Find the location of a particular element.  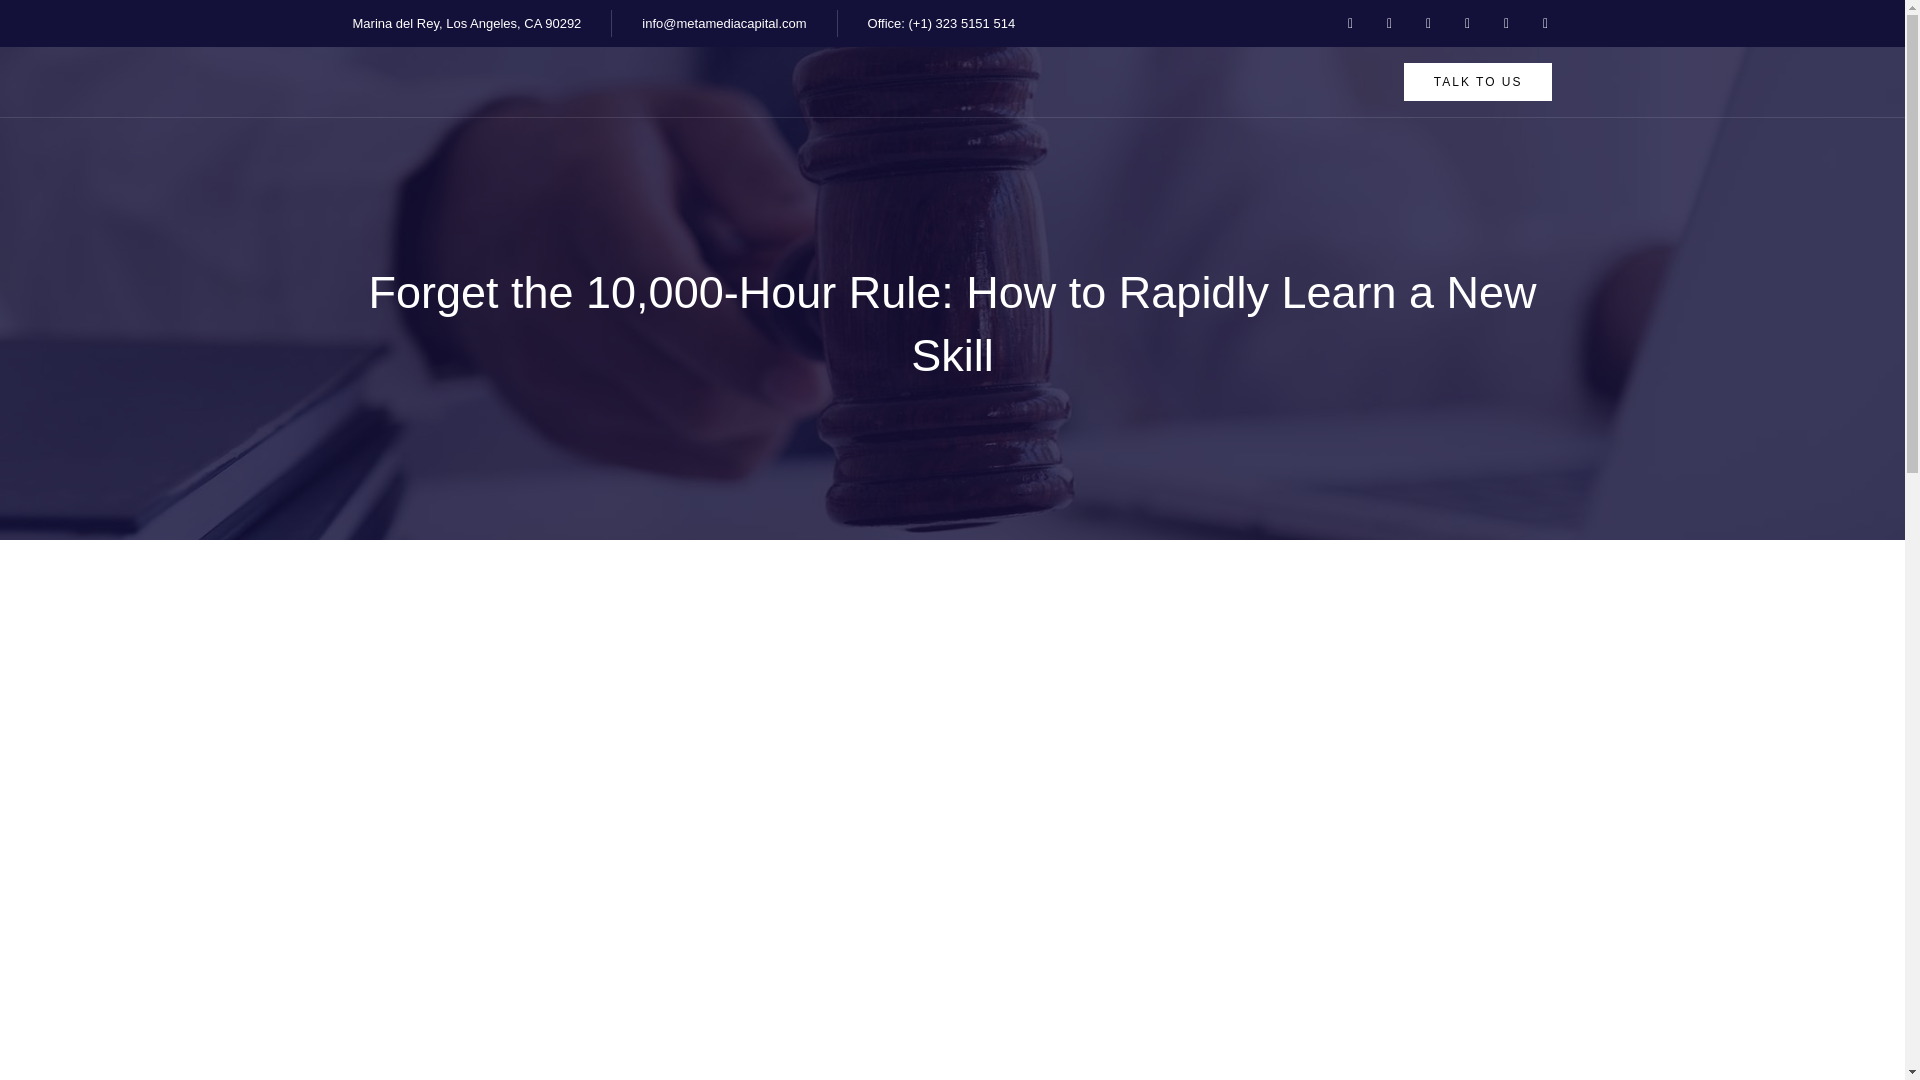

Marina del Rey, Los Angeles, CA 90292 is located at coordinates (482, 22).